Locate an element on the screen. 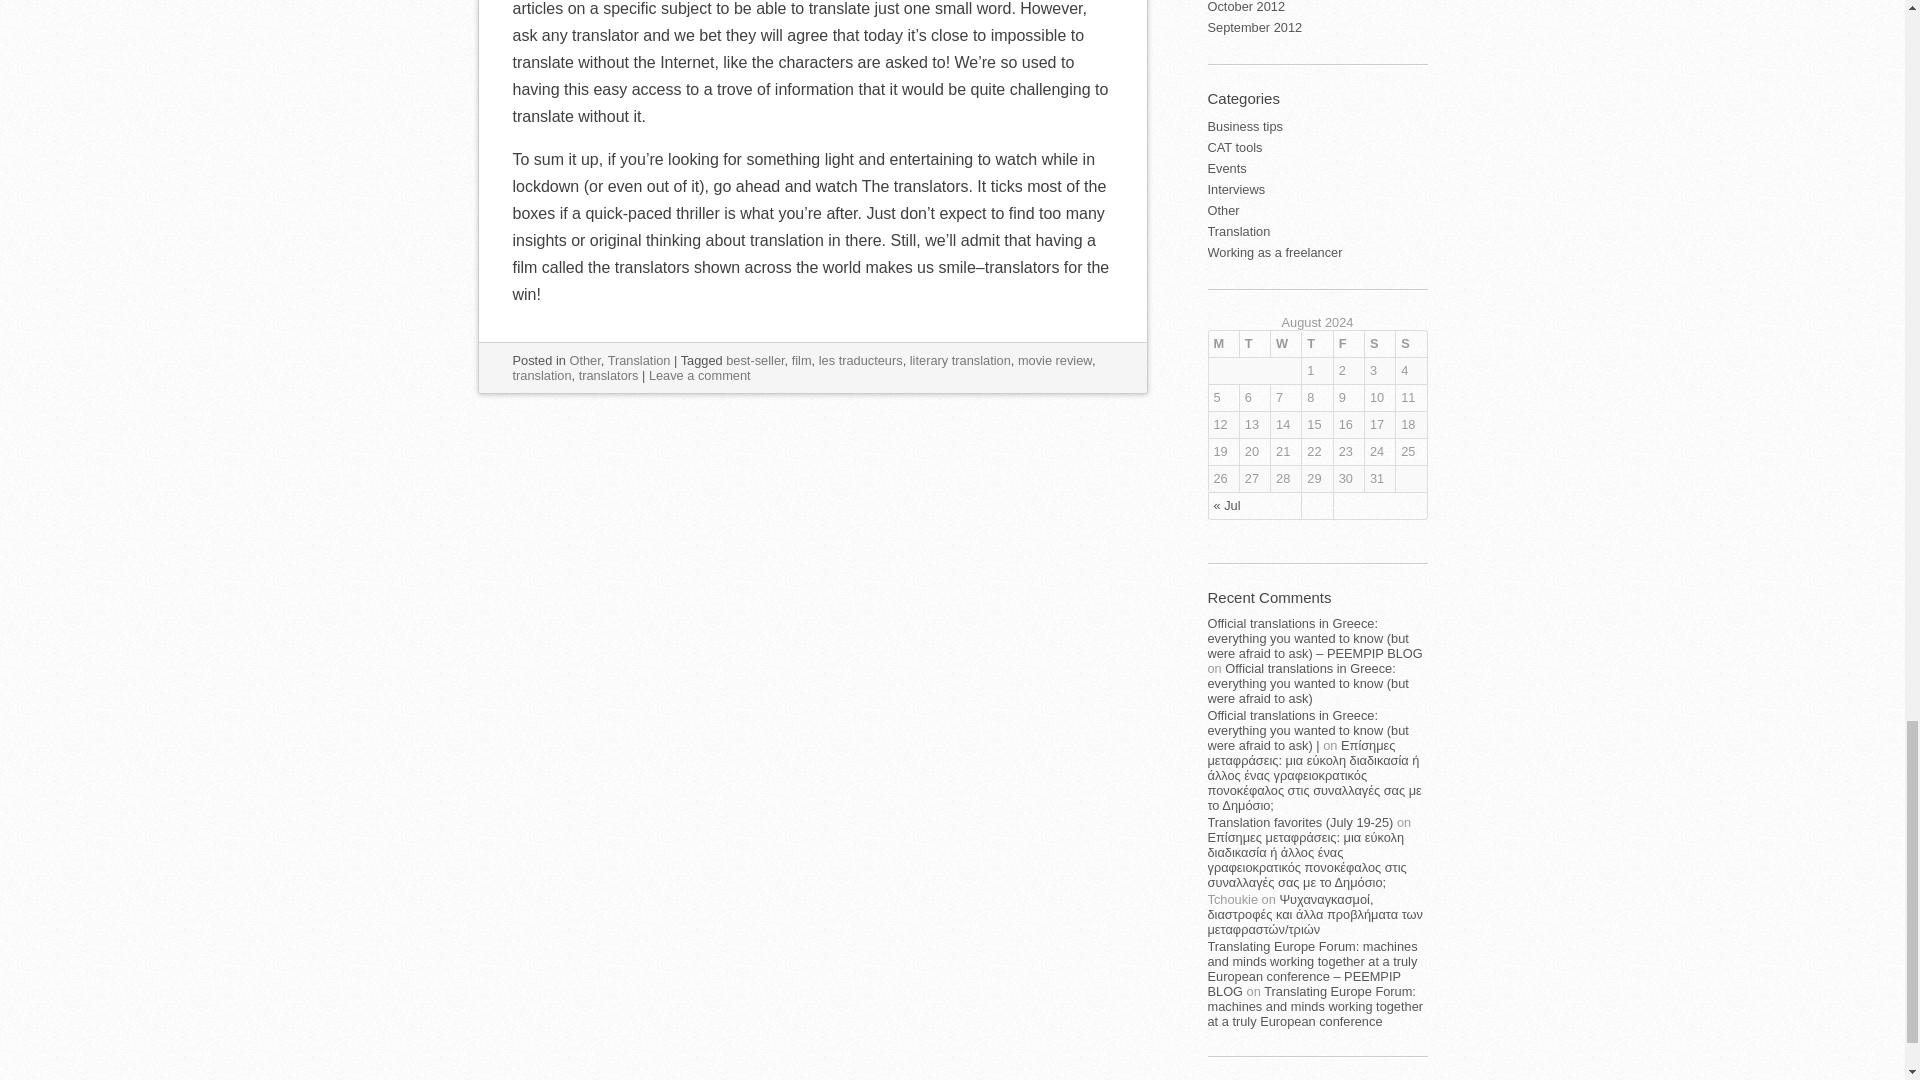 This screenshot has width=1920, height=1080. best-seller is located at coordinates (754, 360).